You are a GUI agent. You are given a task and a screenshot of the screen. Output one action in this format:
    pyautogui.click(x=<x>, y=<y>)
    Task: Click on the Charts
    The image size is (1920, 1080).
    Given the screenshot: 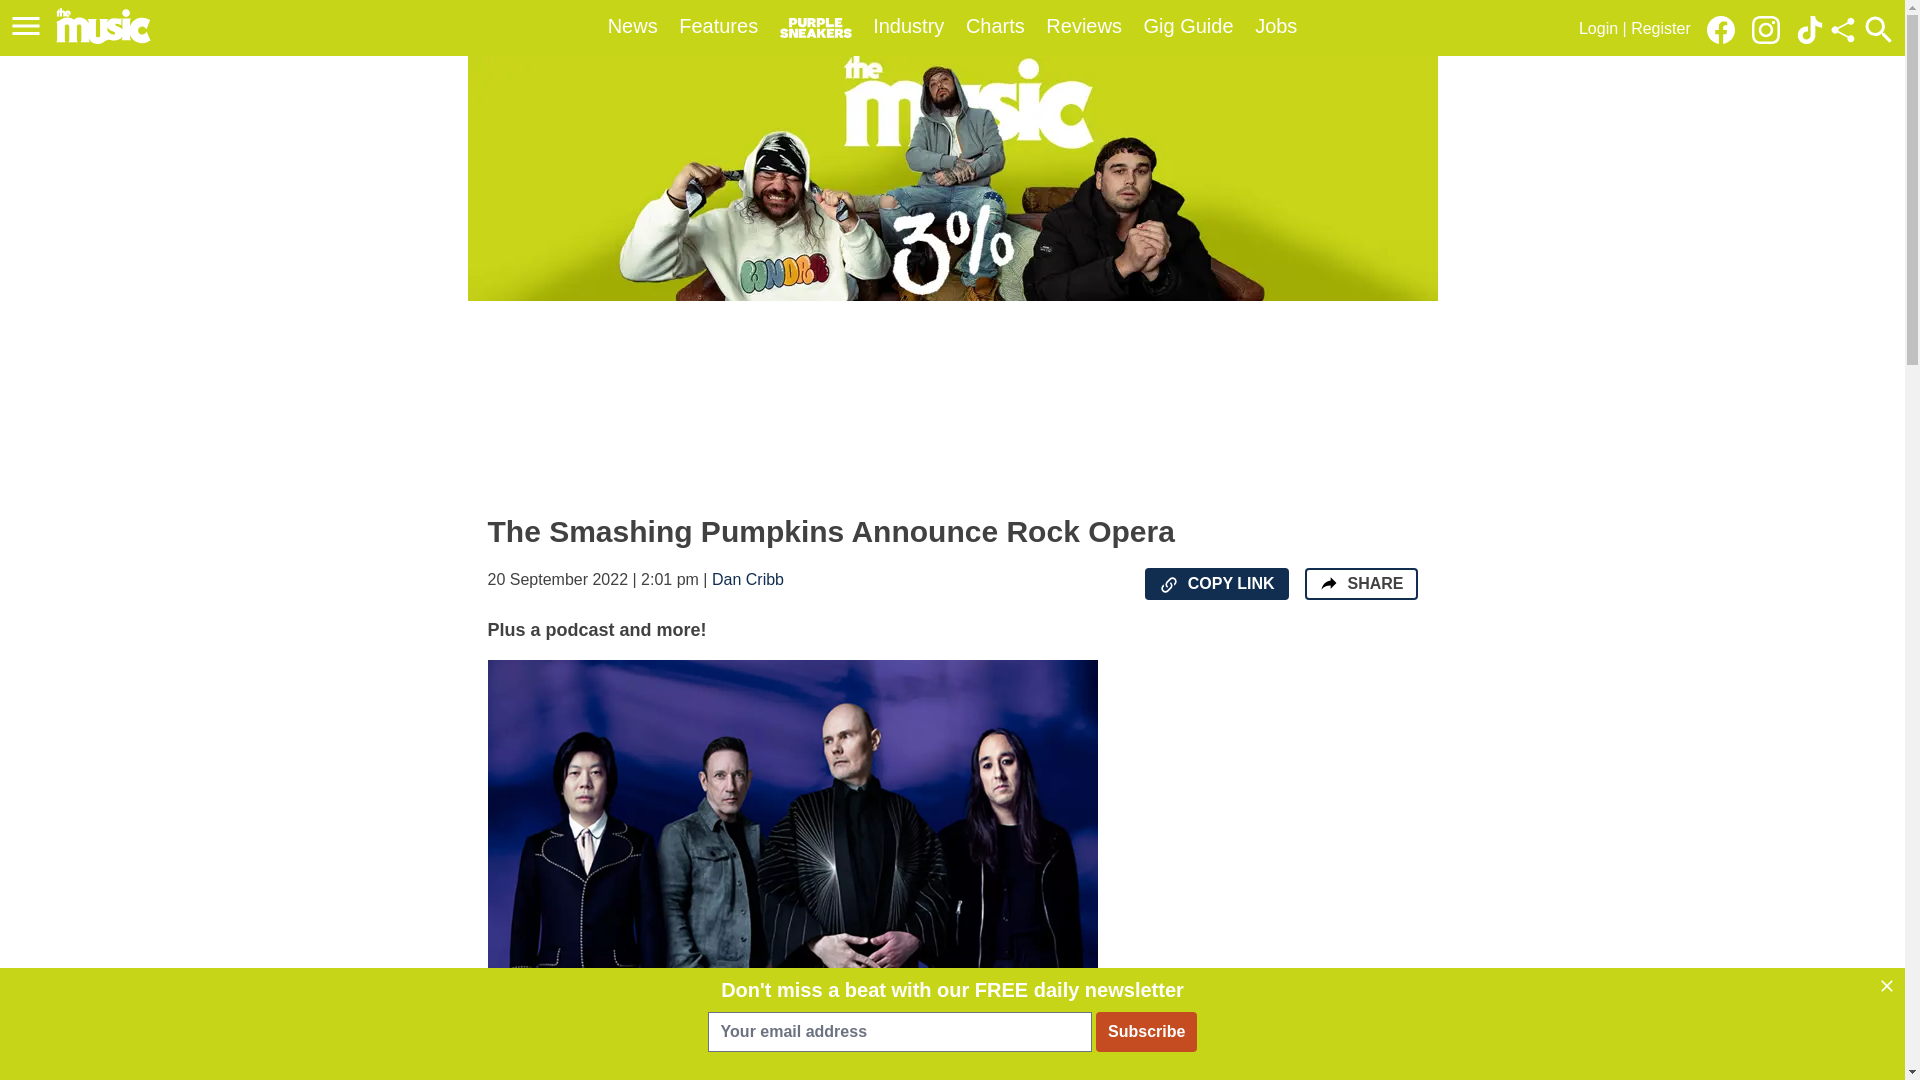 What is the action you would take?
    pyautogui.click(x=995, y=26)
    